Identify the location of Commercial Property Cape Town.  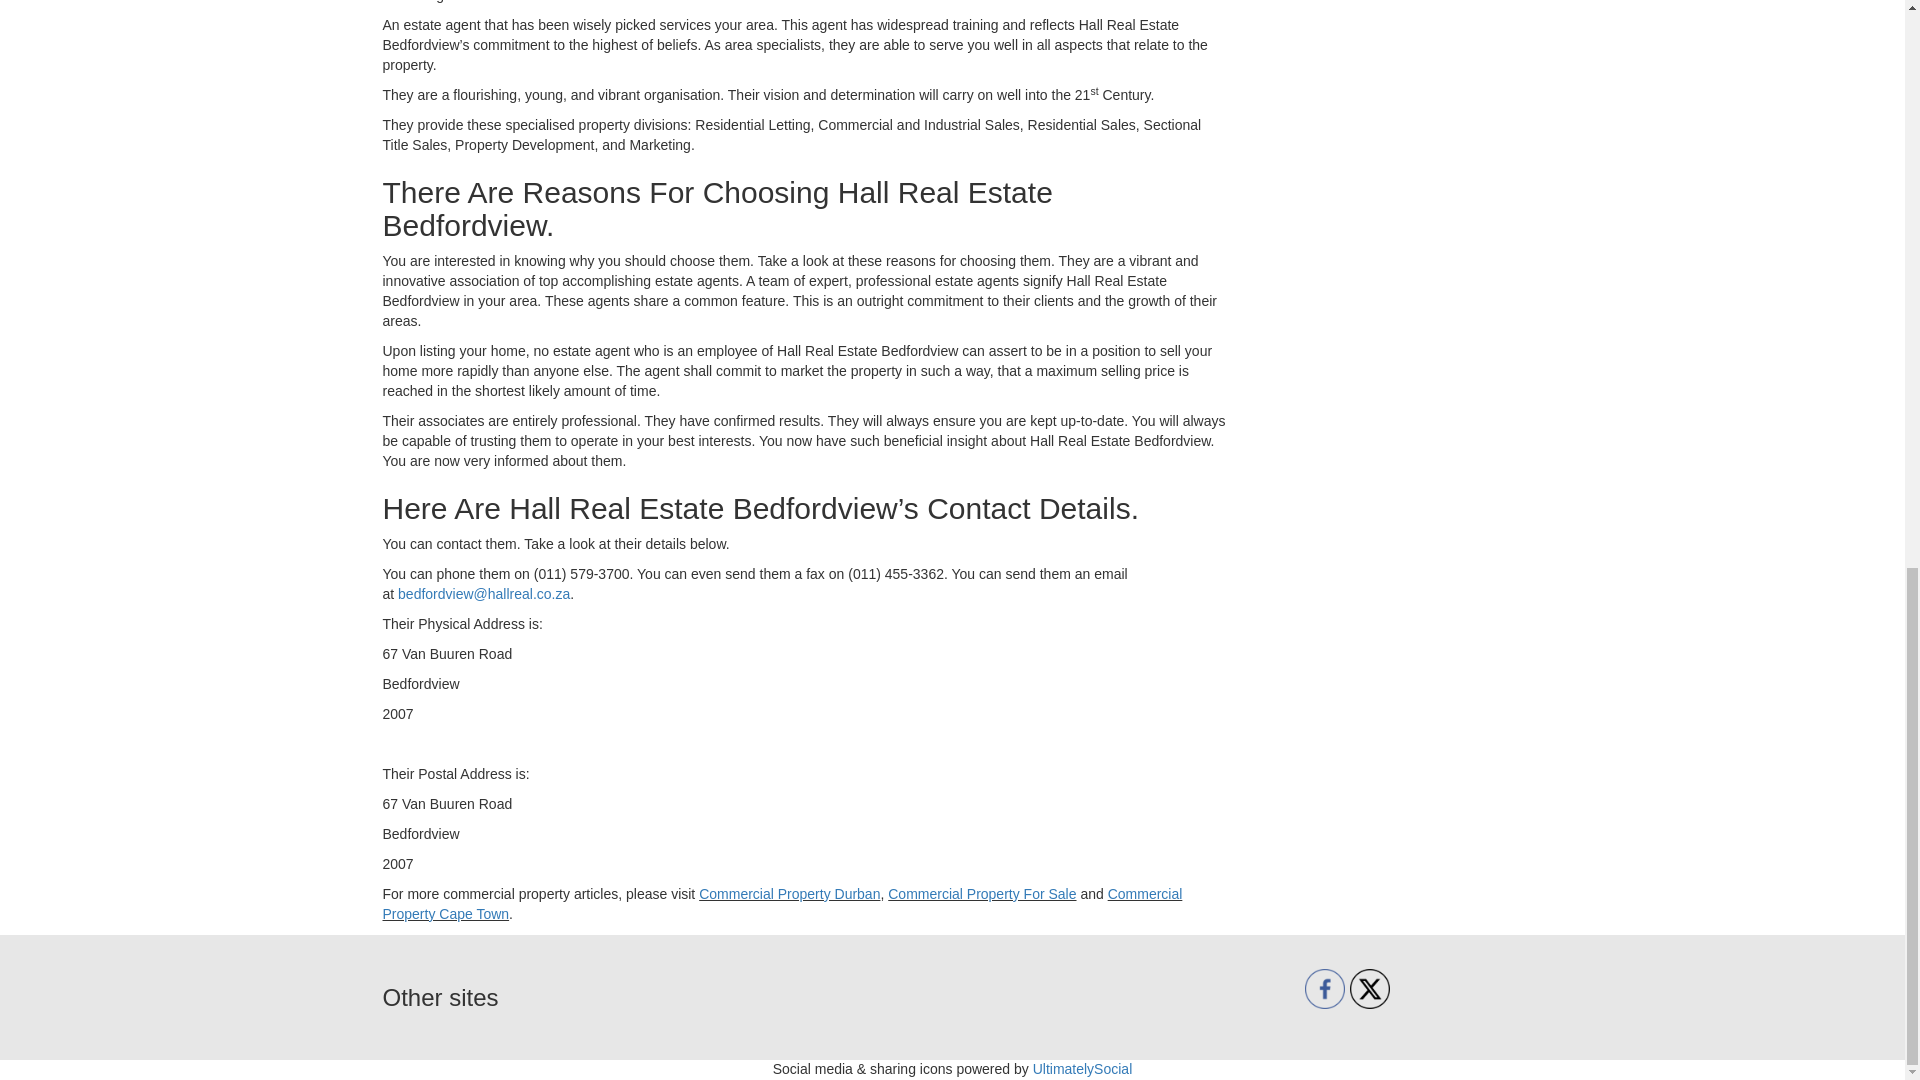
(782, 904).